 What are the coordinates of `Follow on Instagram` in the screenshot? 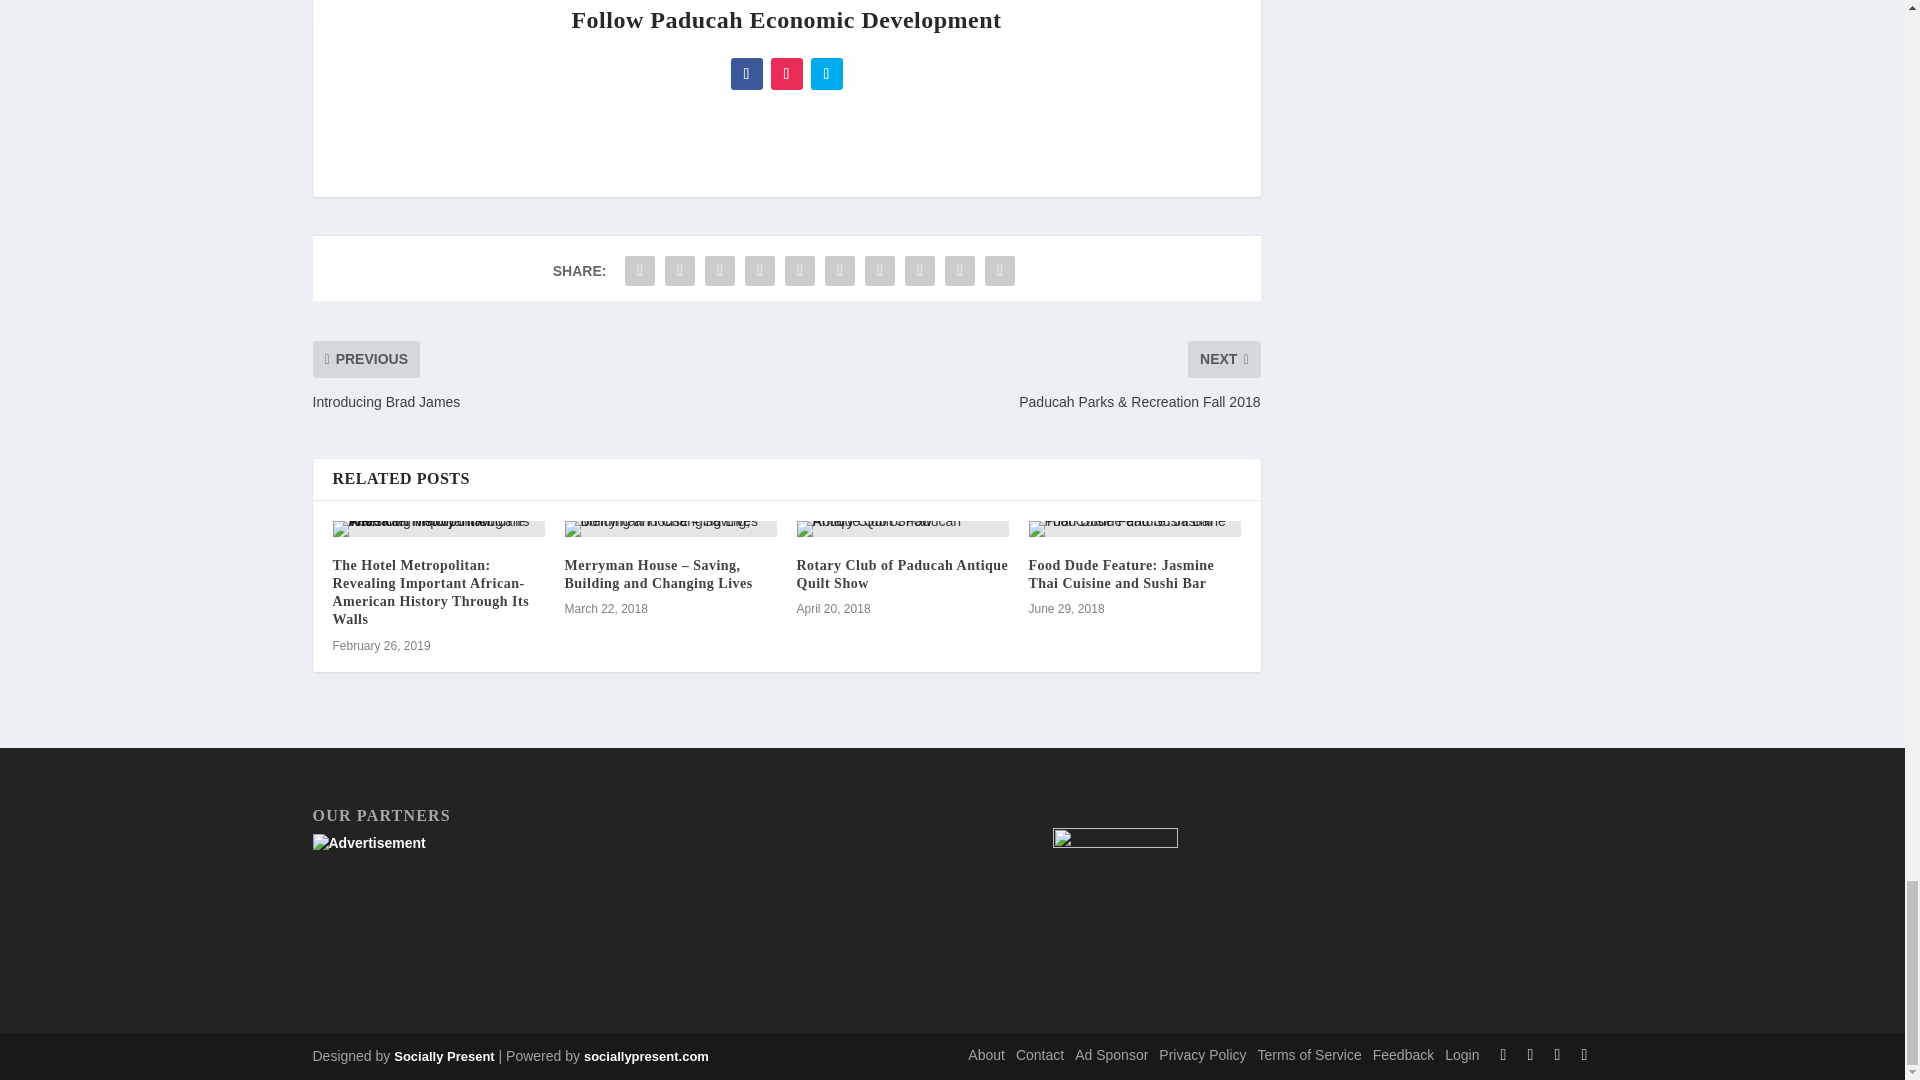 It's located at (786, 74).